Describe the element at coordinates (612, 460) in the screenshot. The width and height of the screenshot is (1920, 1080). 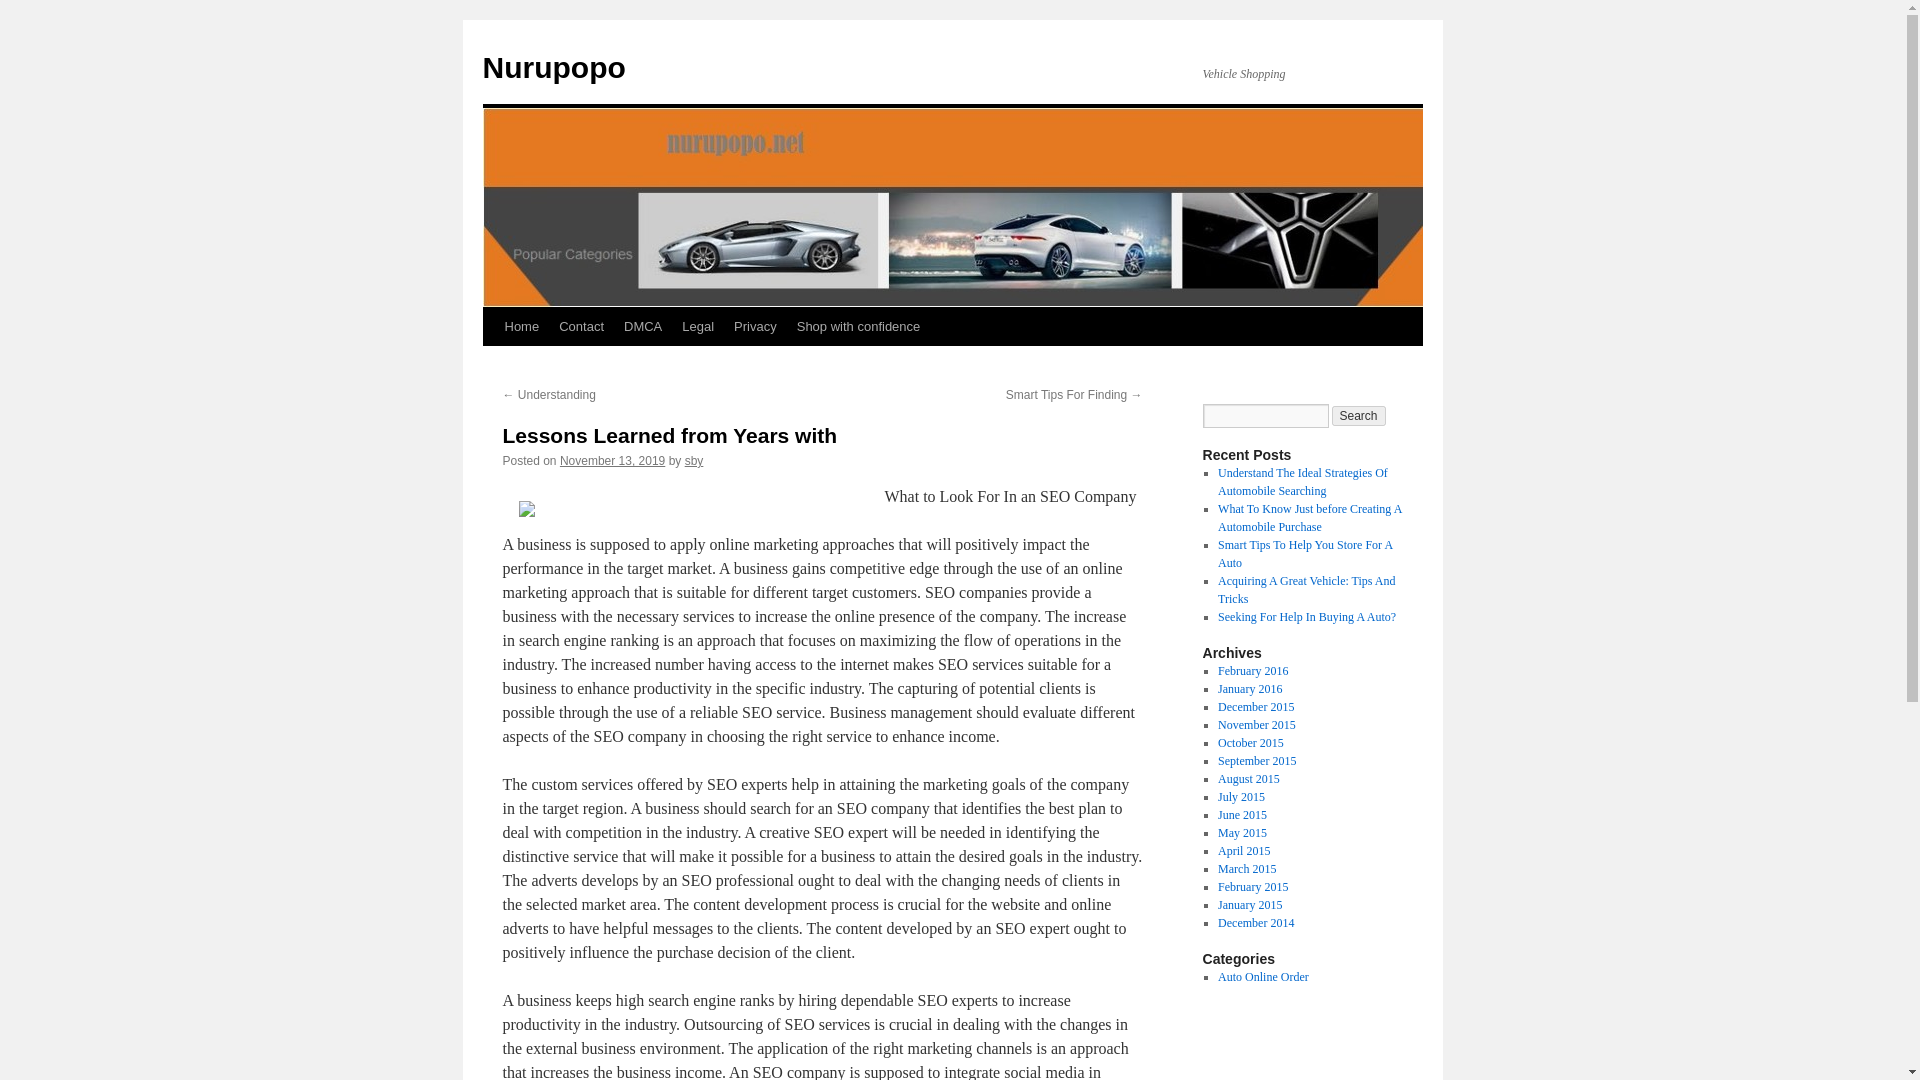
I see `5:01 pm` at that location.